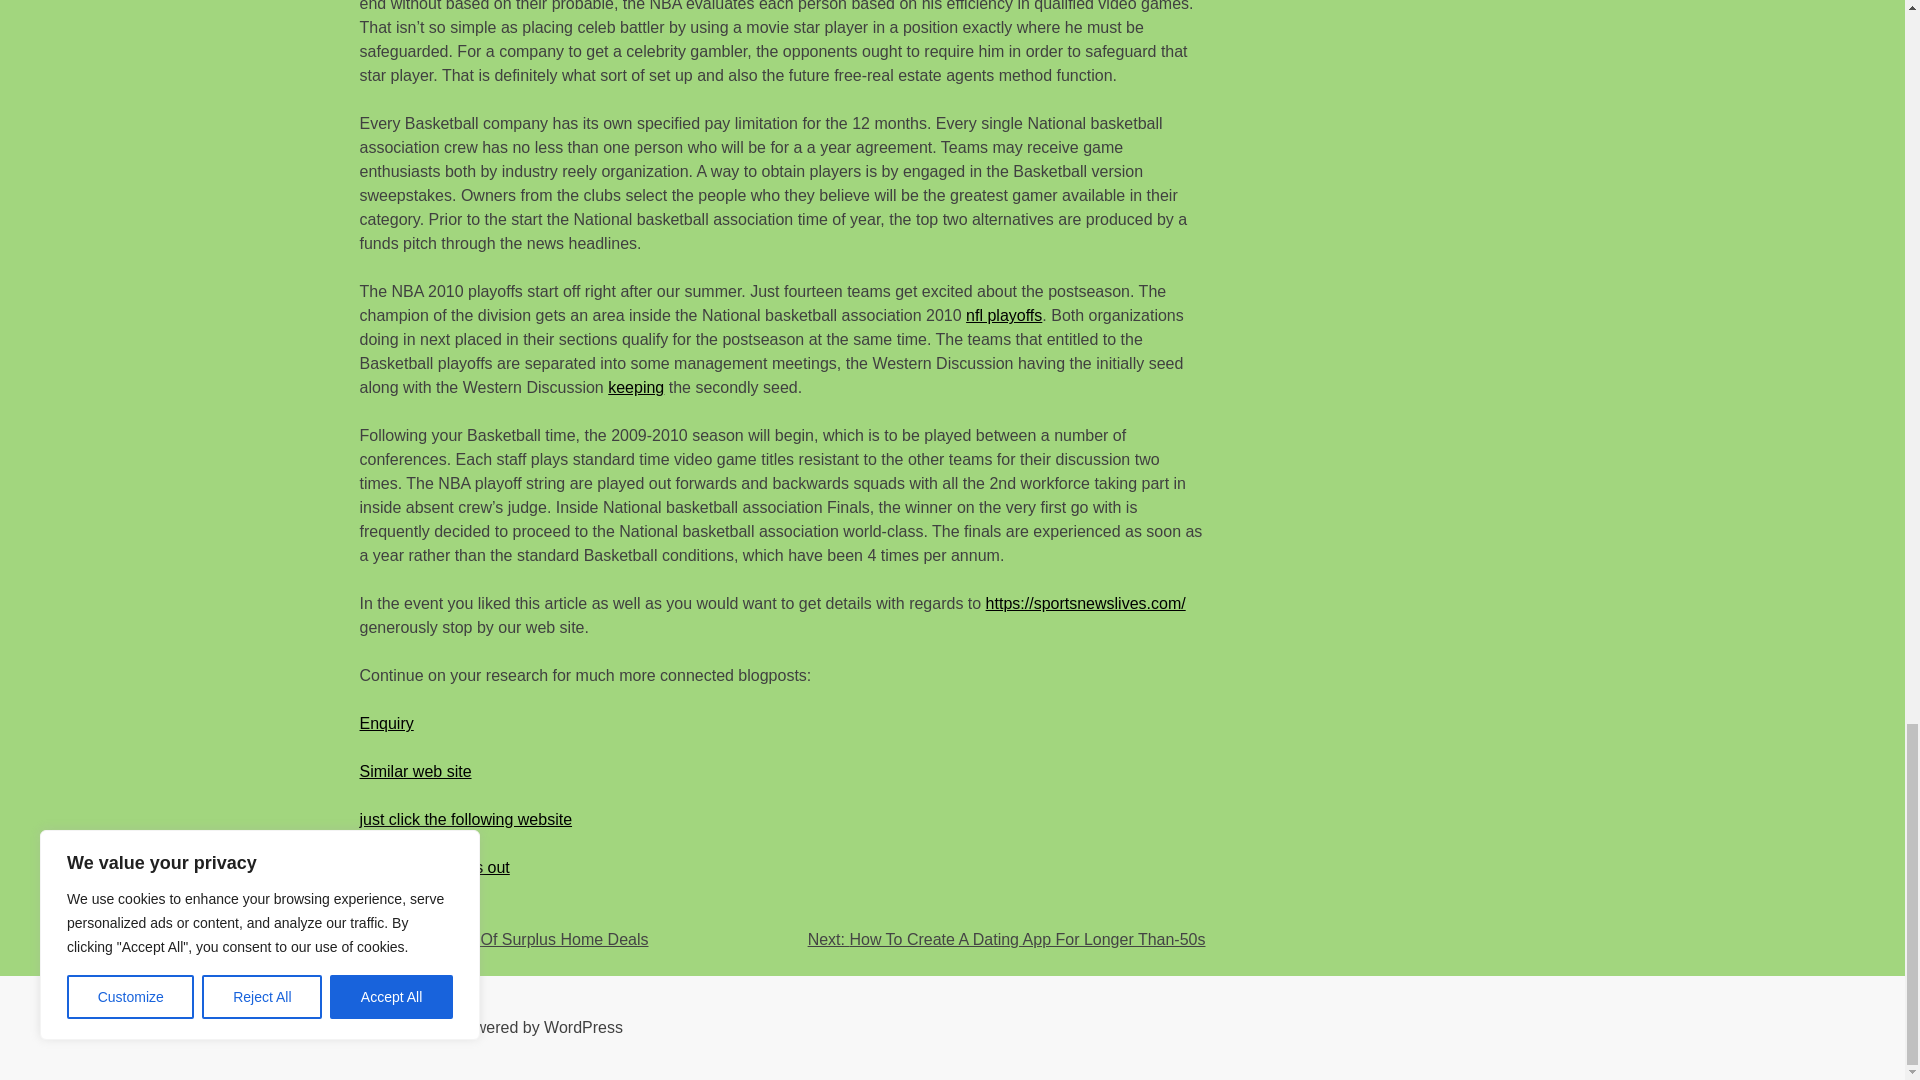  Describe the element at coordinates (416, 770) in the screenshot. I see `Similar web site` at that location.